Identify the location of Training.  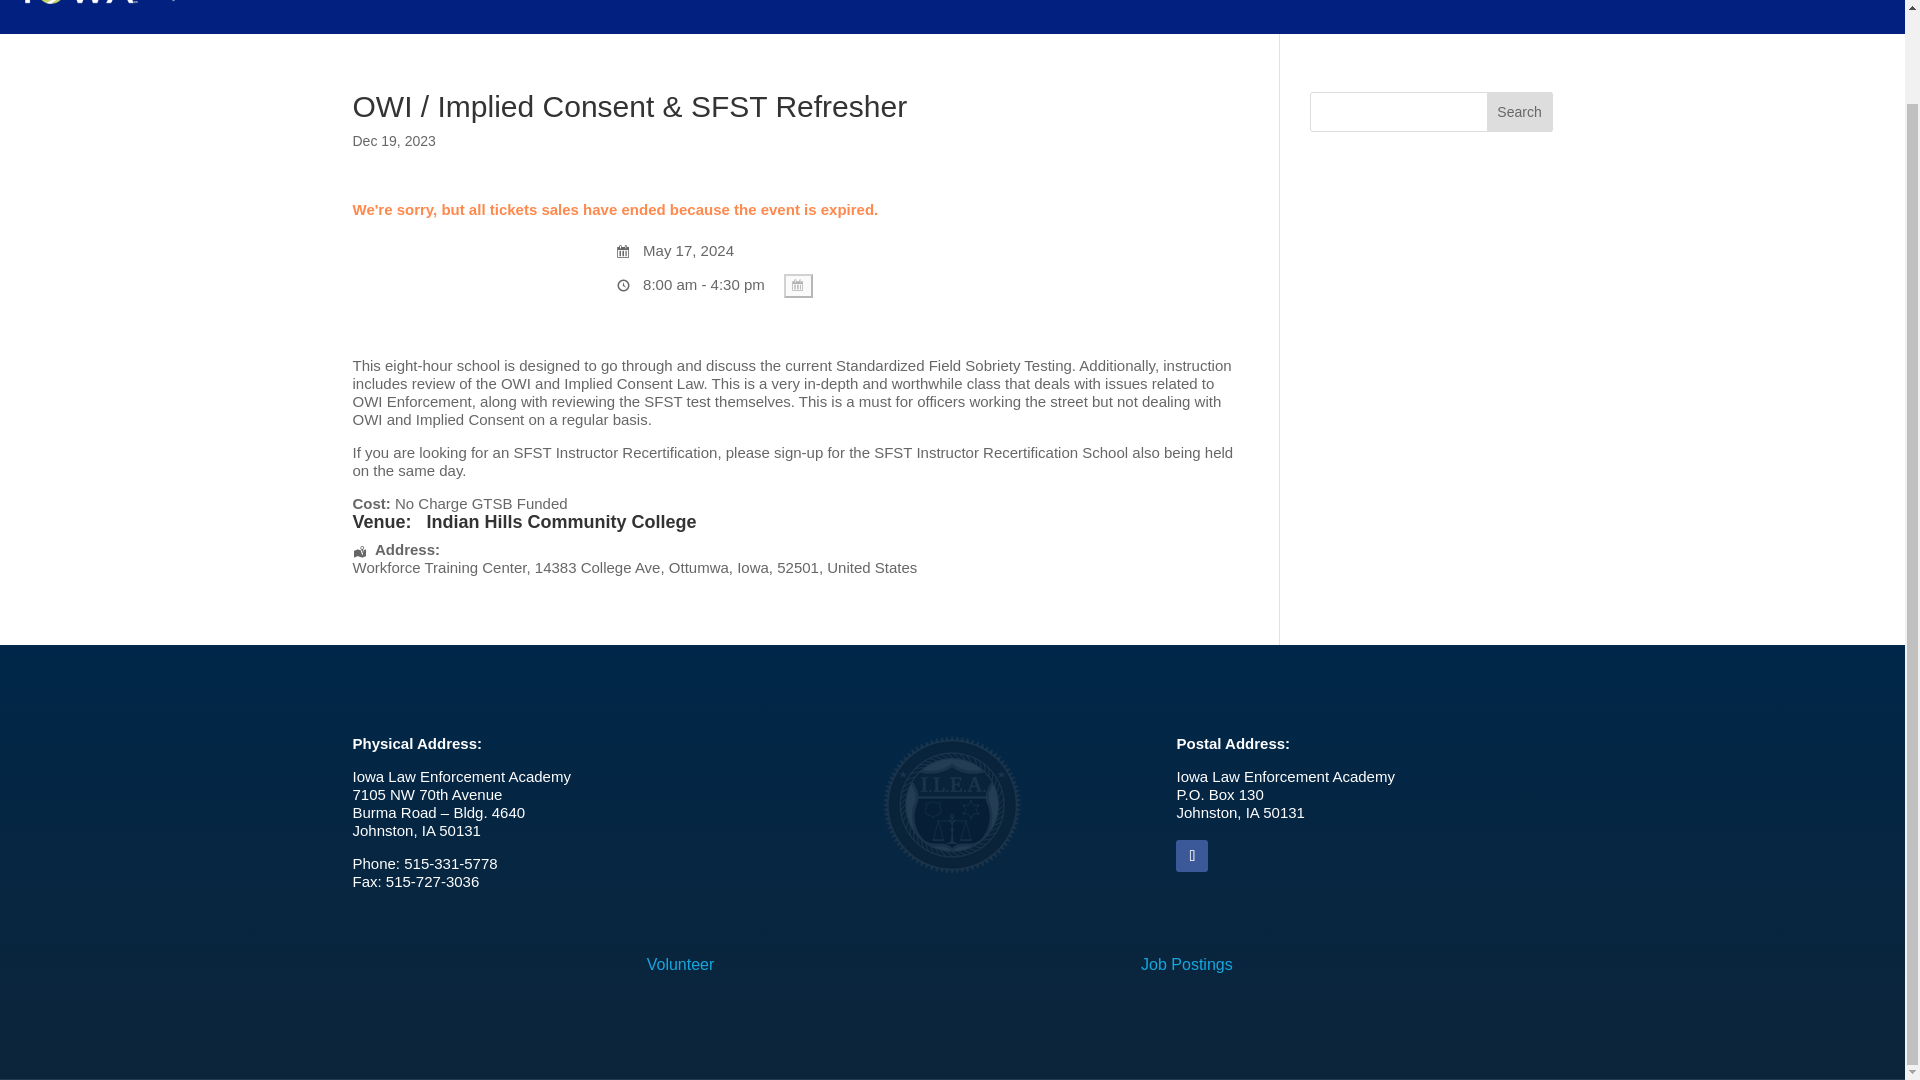
(358, 14).